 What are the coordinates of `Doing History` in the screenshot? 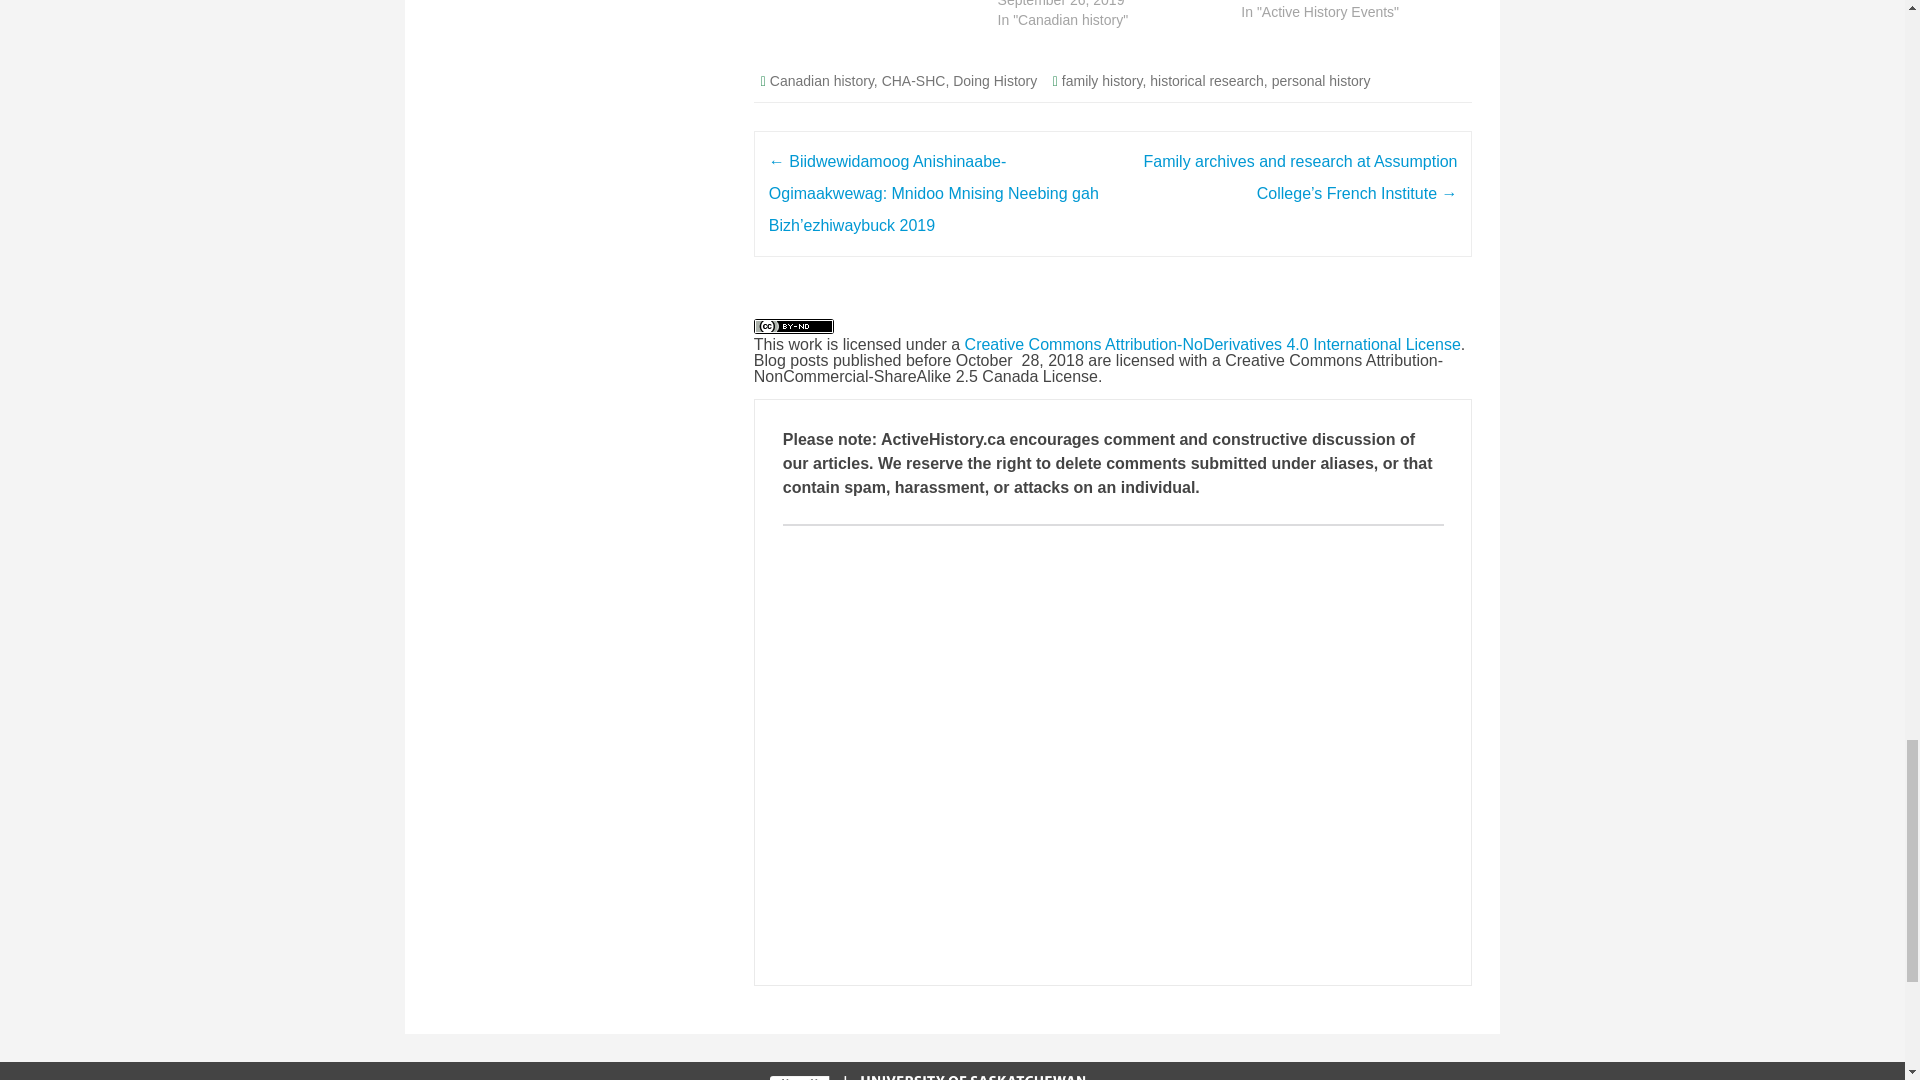 It's located at (994, 80).